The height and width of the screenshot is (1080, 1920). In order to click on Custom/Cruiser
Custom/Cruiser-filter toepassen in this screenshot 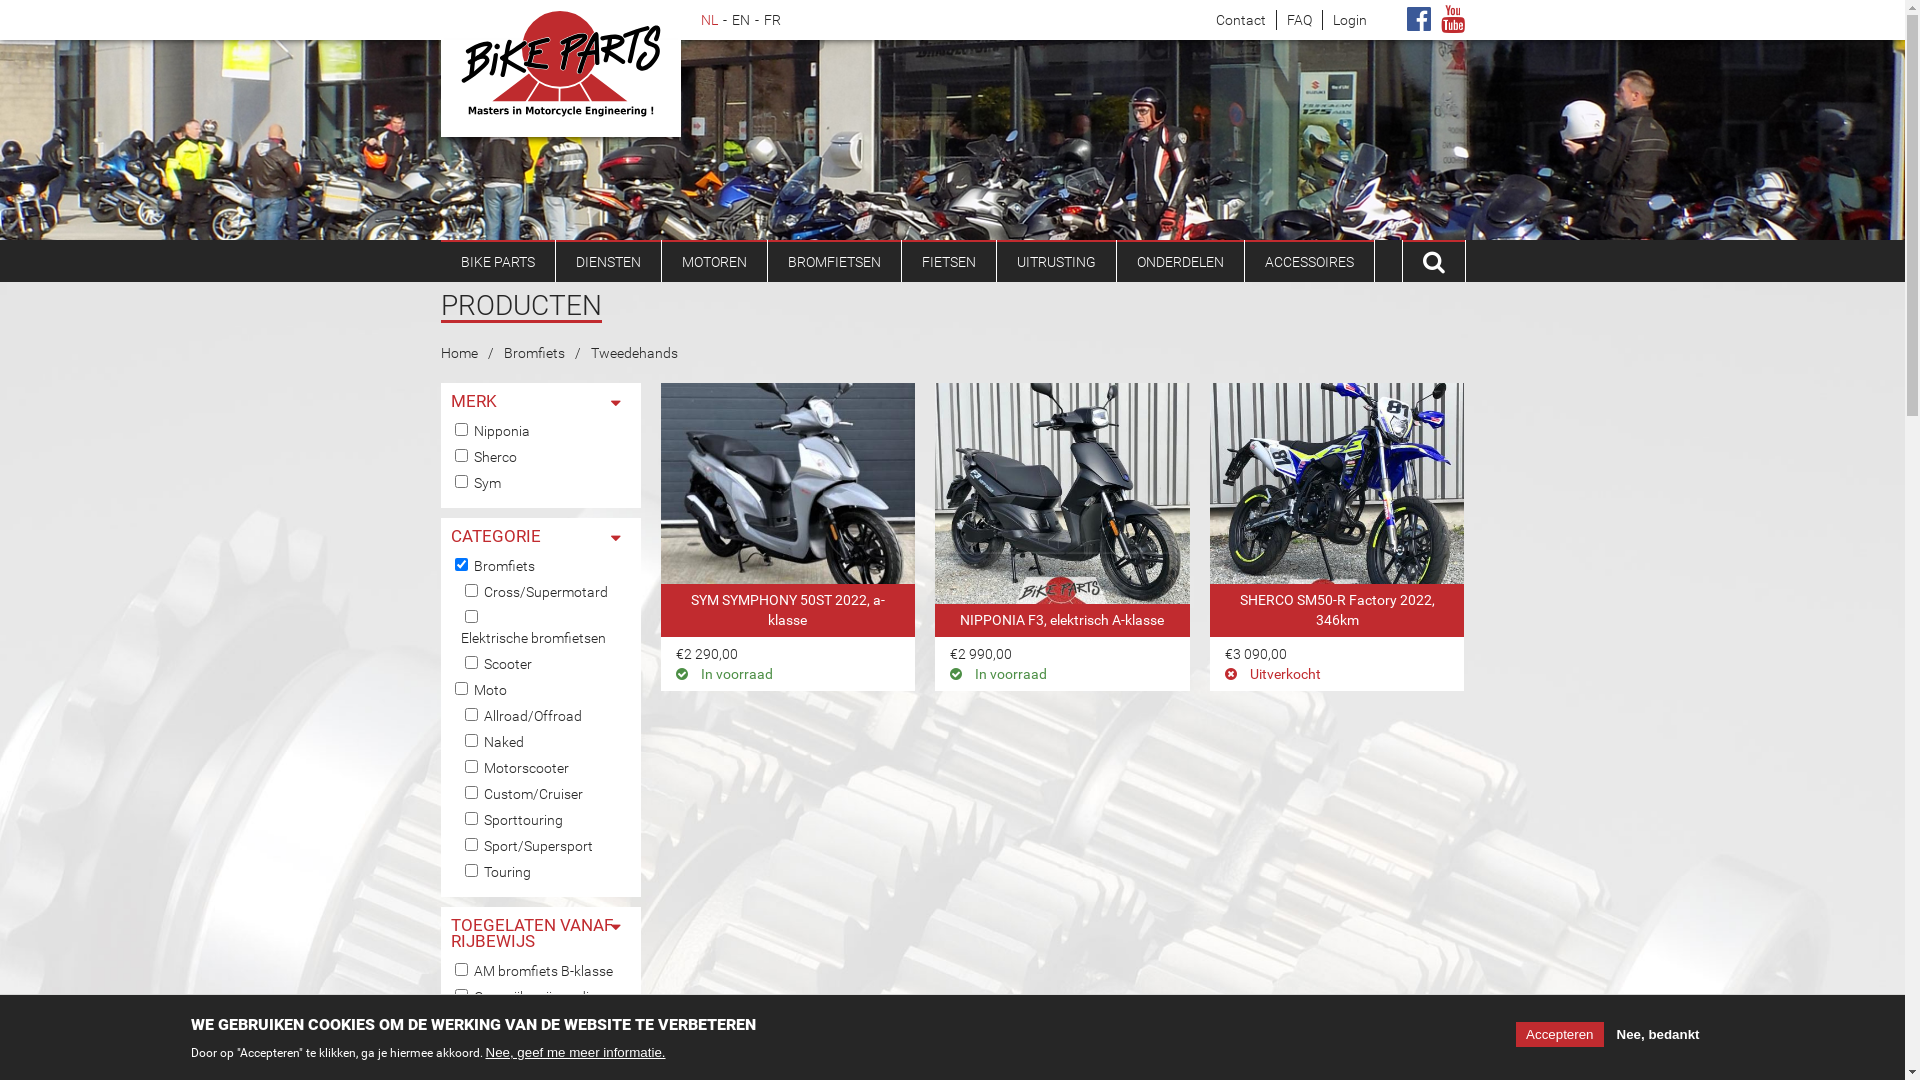, I will do `click(534, 794)`.